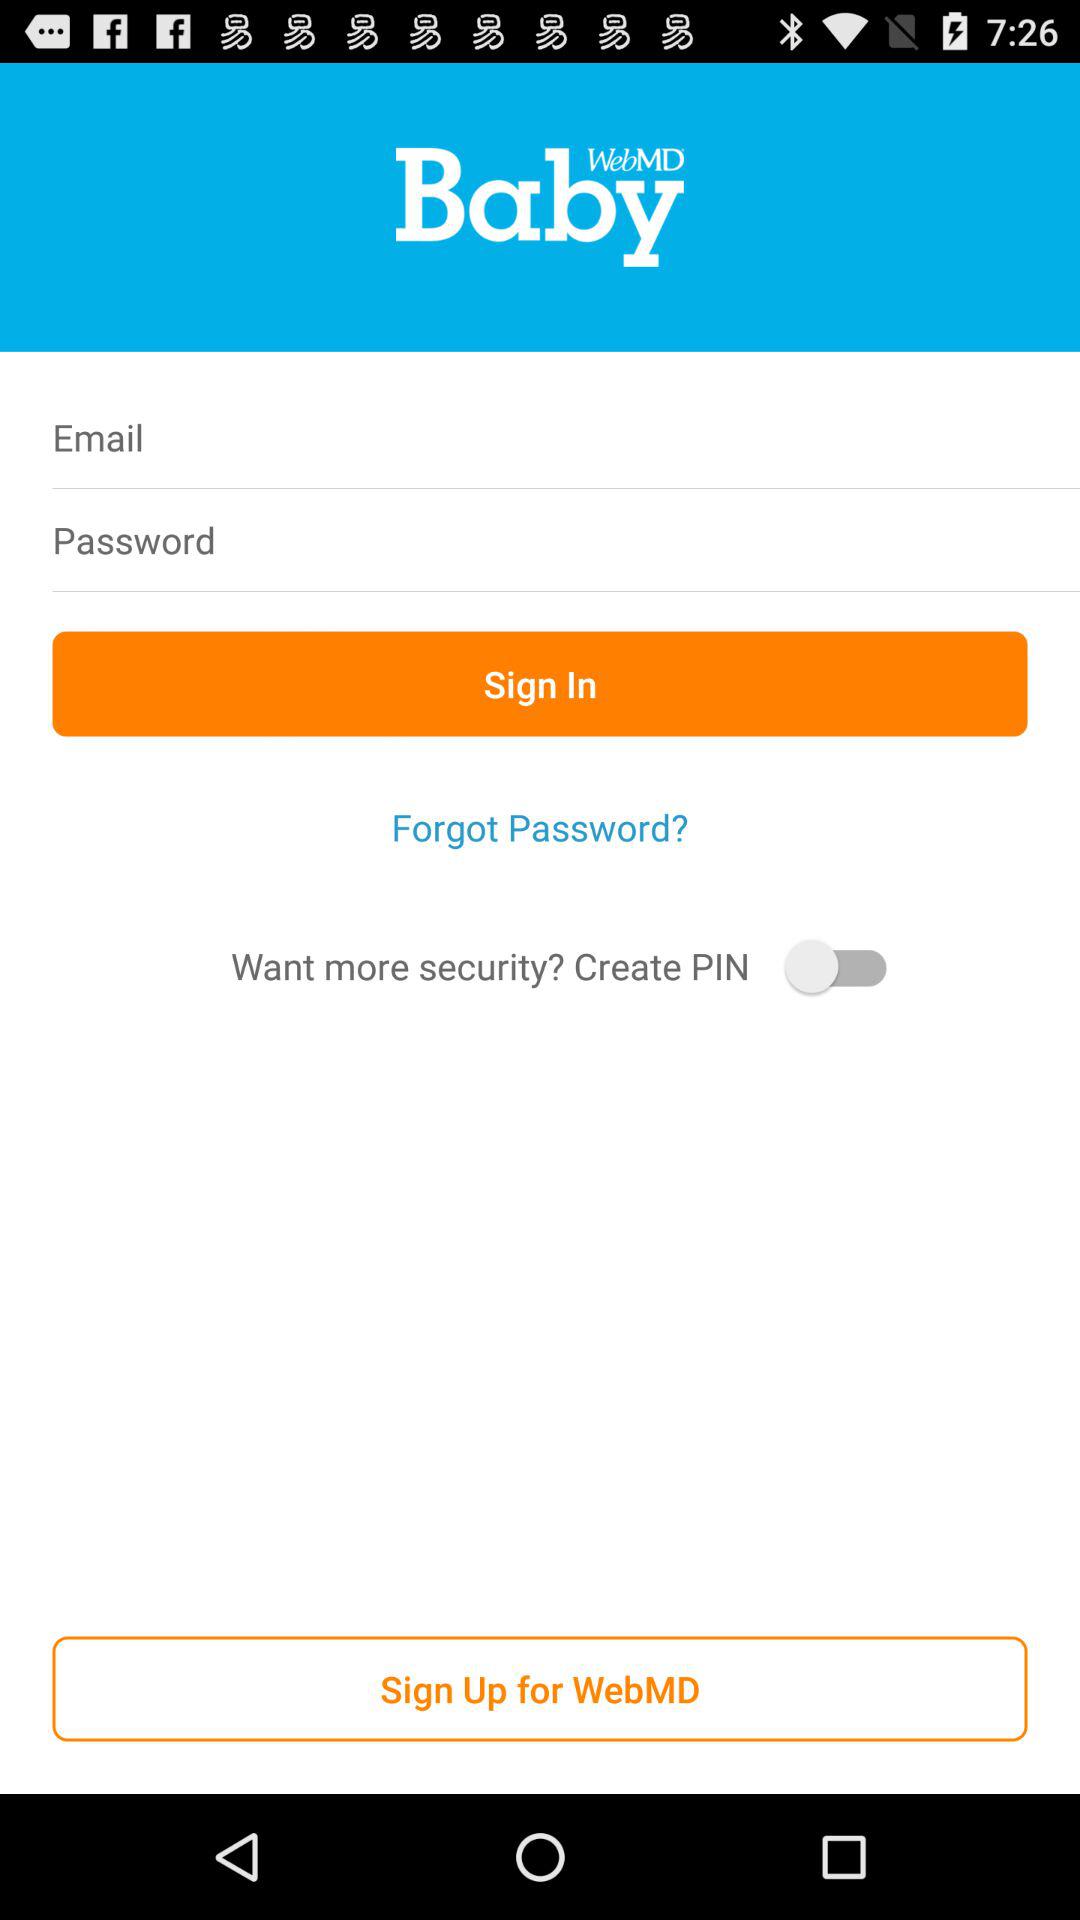  I want to click on open the icon below the sign in, so click(540, 827).